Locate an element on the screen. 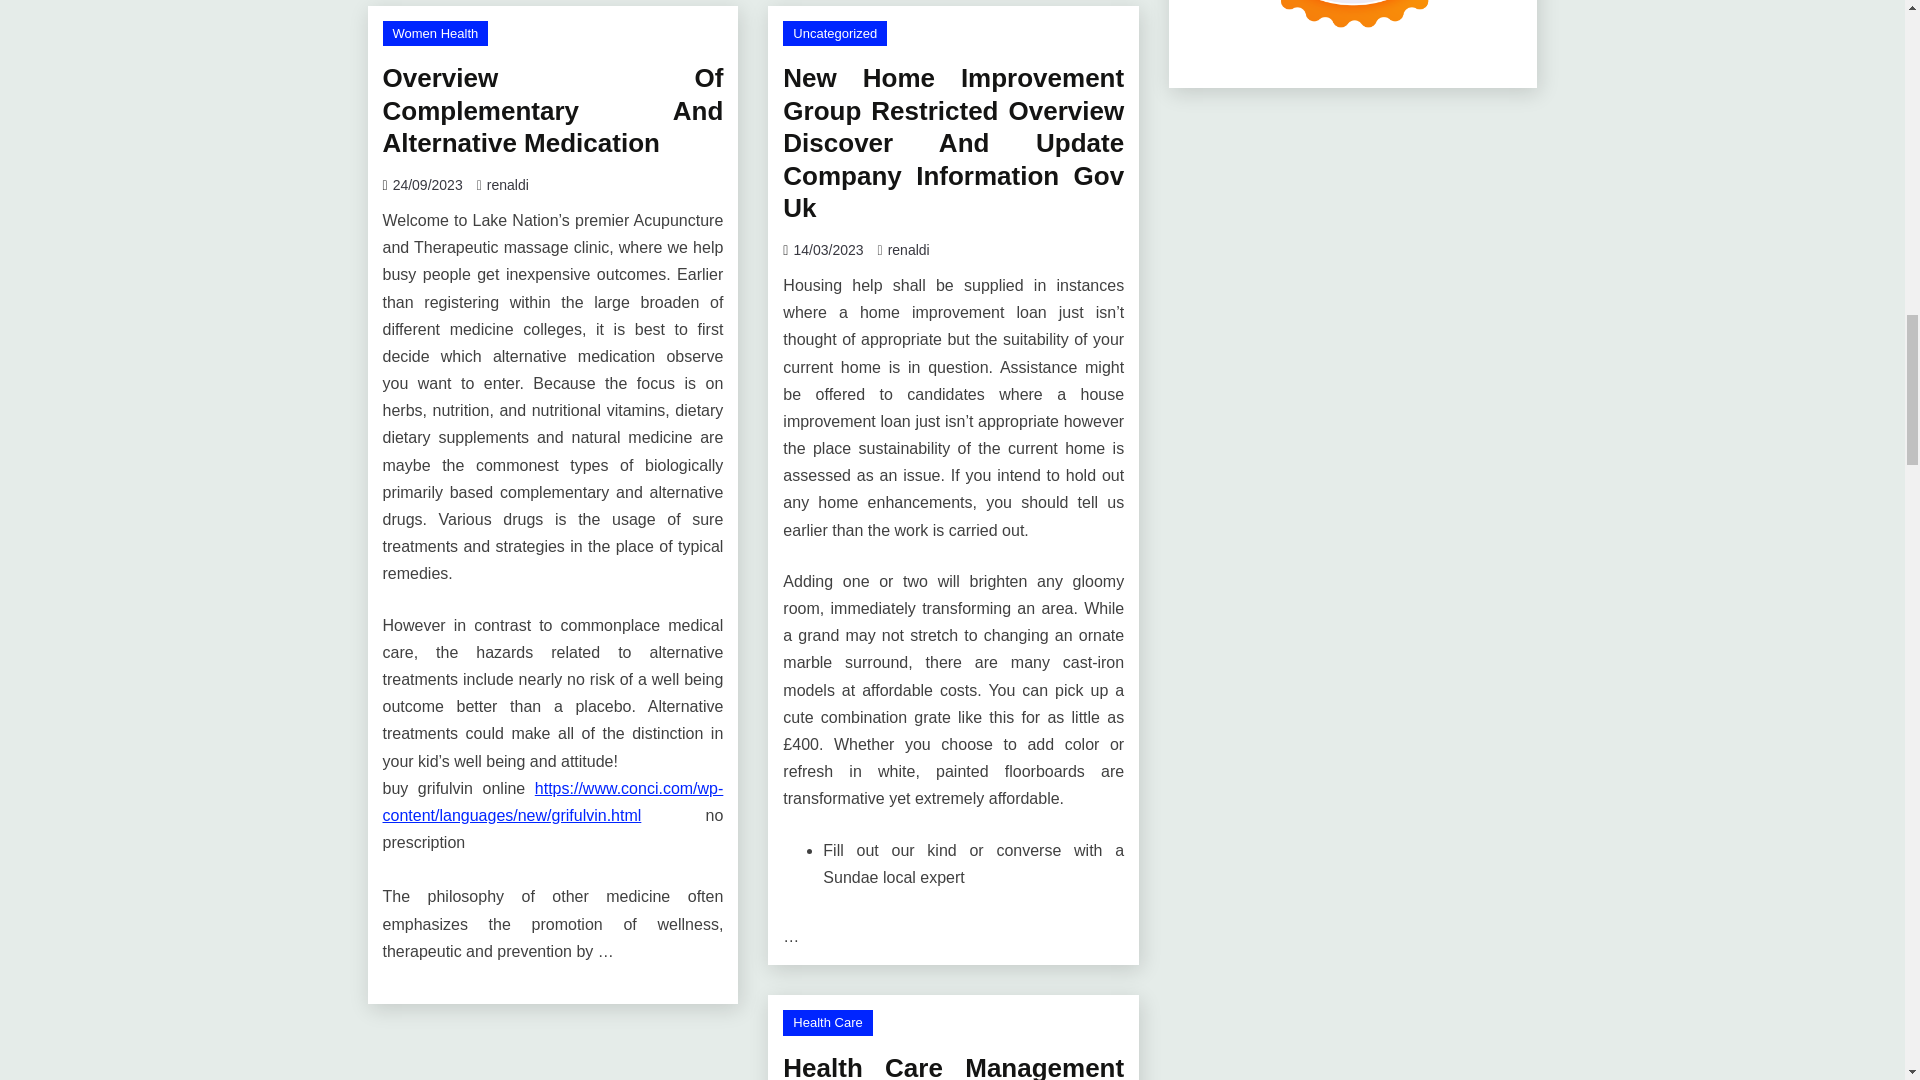 This screenshot has height=1080, width=1920. Uncategorized is located at coordinates (835, 34).